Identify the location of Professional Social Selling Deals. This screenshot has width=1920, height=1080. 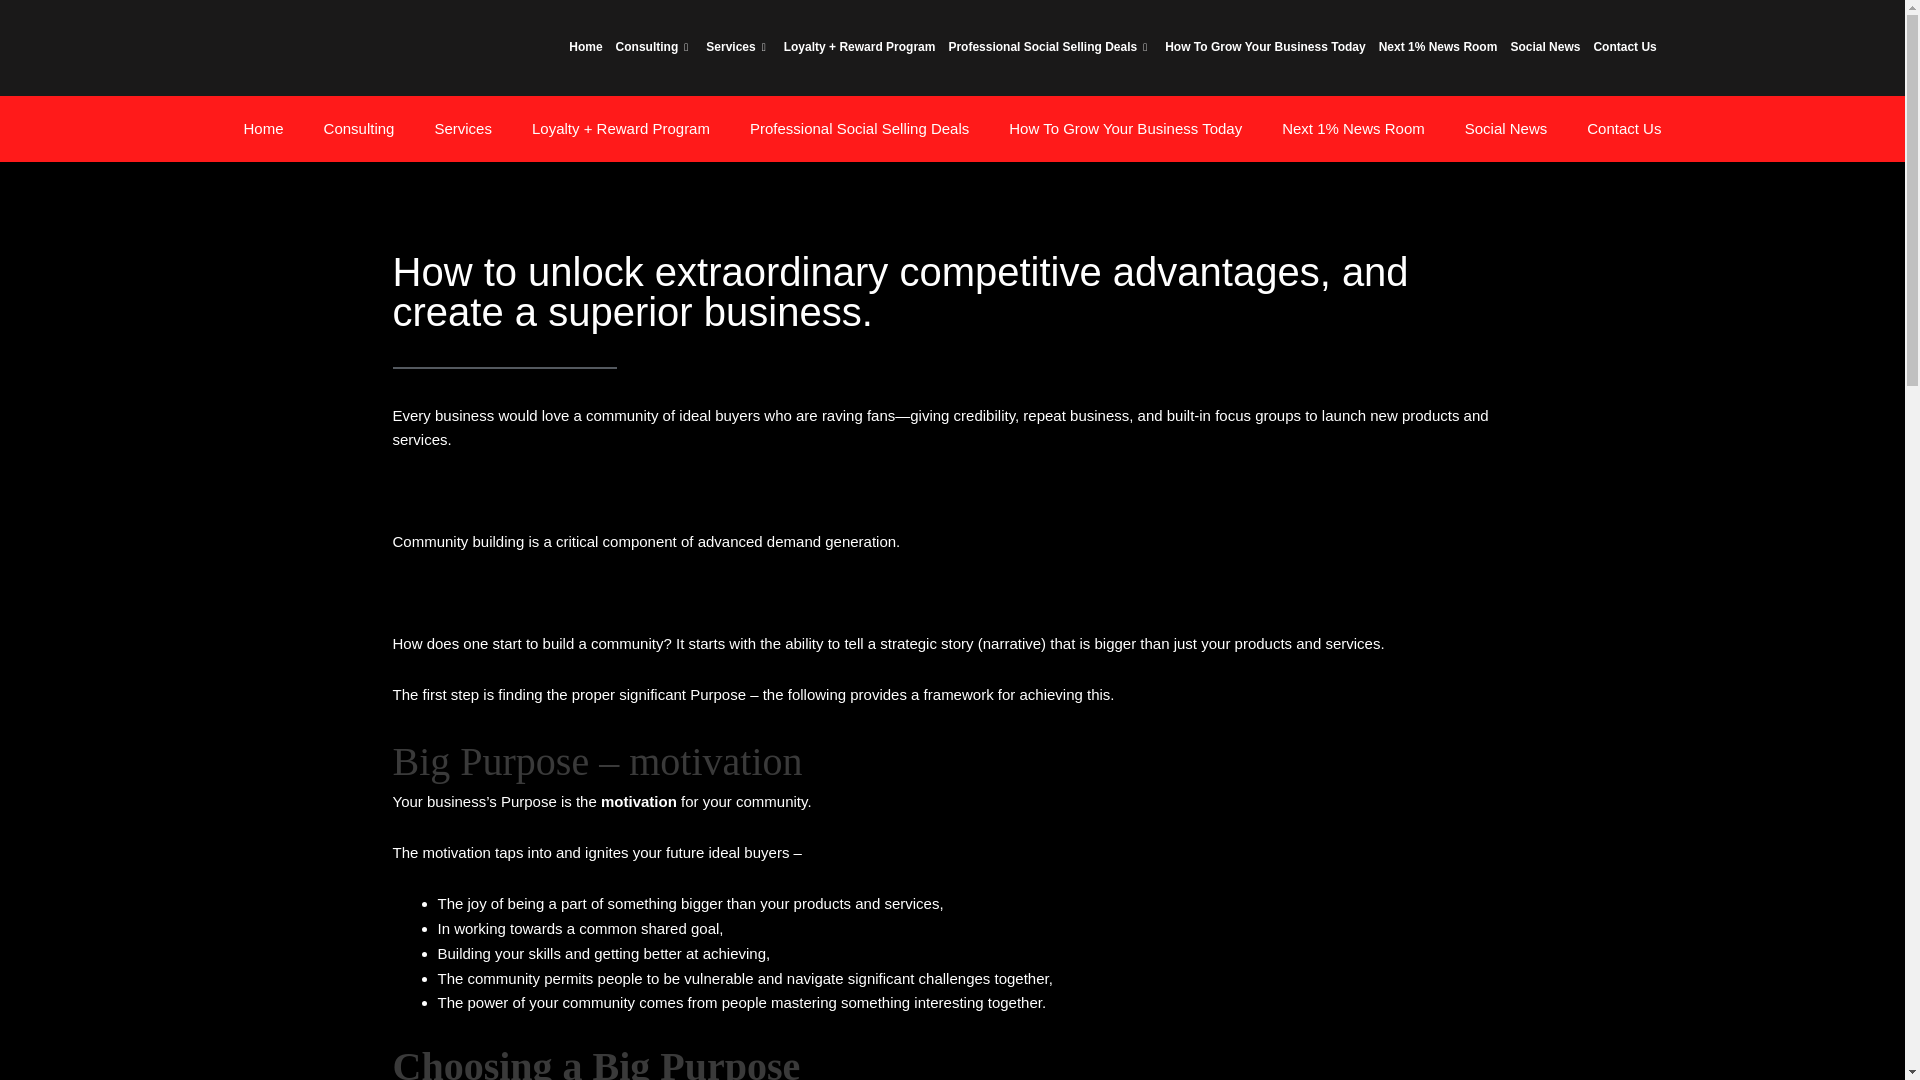
(1048, 48).